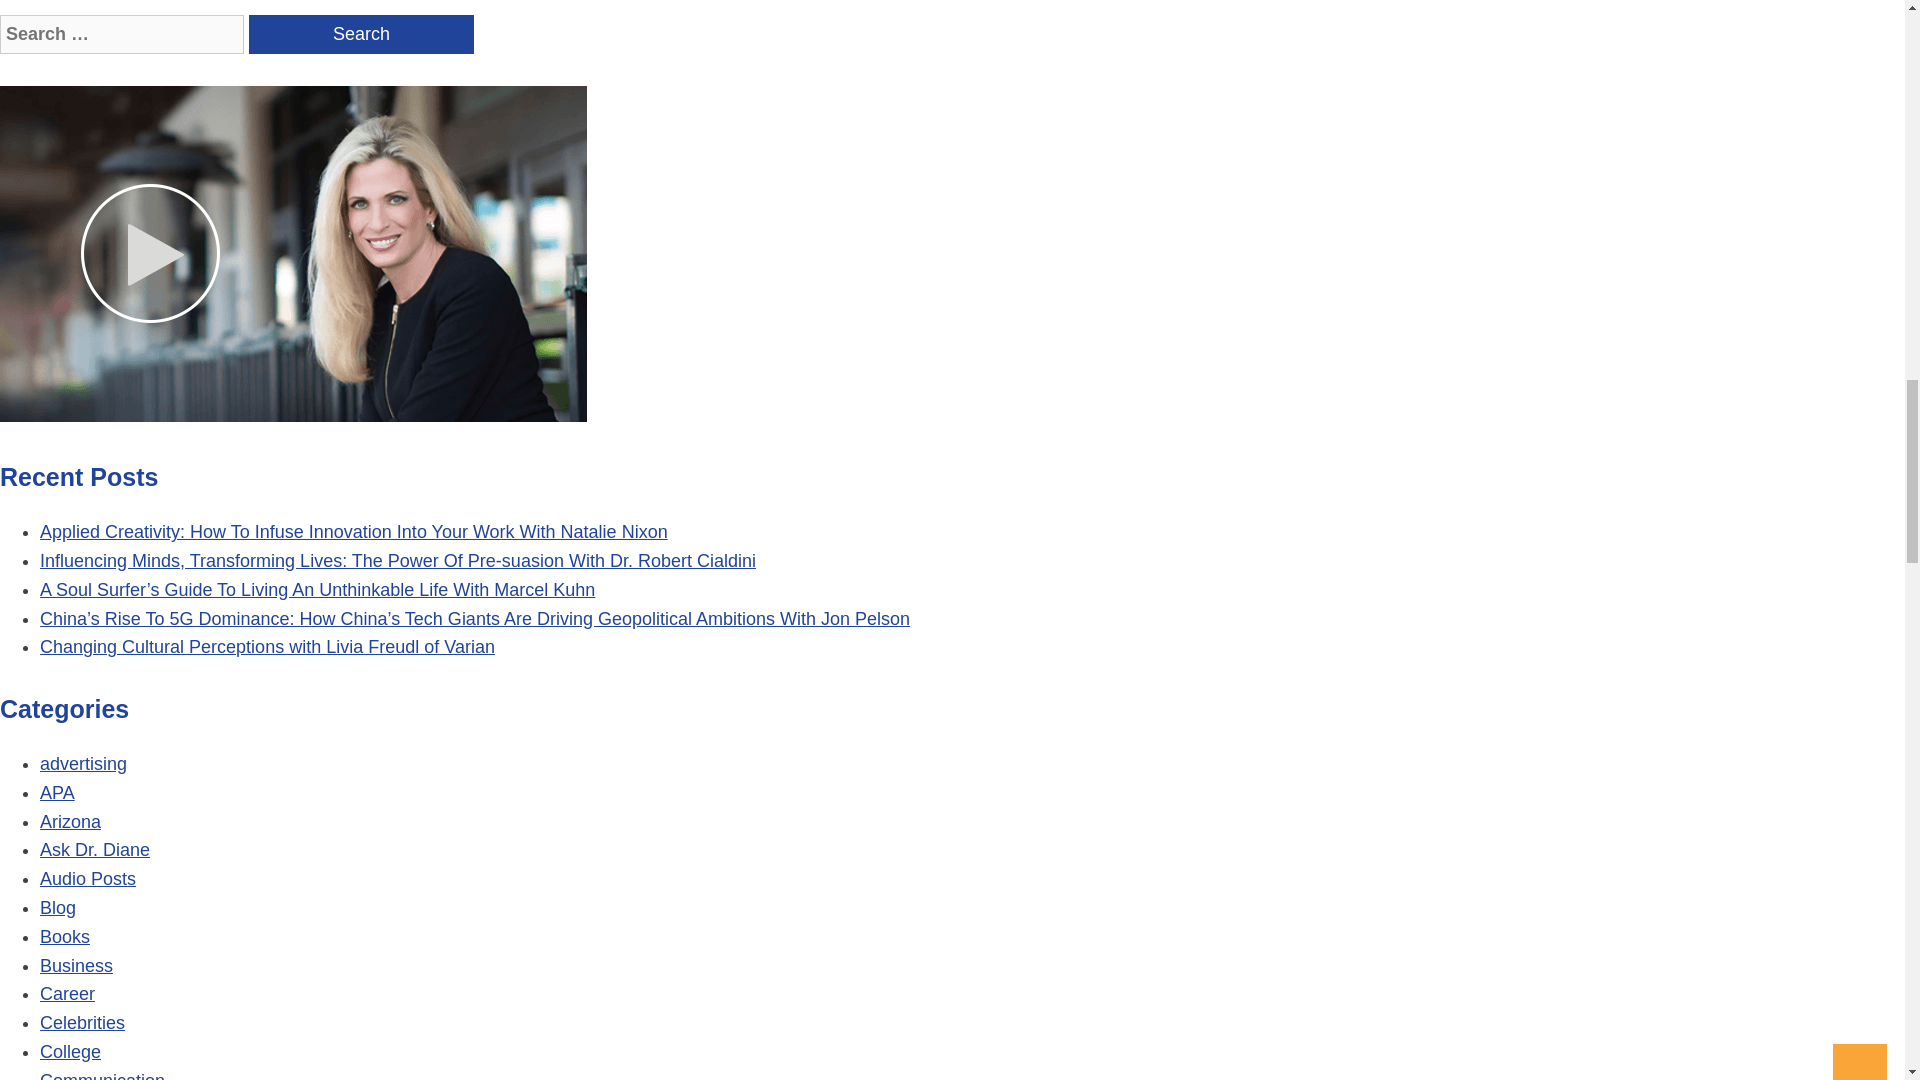 Image resolution: width=1920 pixels, height=1080 pixels. Describe the element at coordinates (83, 764) in the screenshot. I see `advertising` at that location.